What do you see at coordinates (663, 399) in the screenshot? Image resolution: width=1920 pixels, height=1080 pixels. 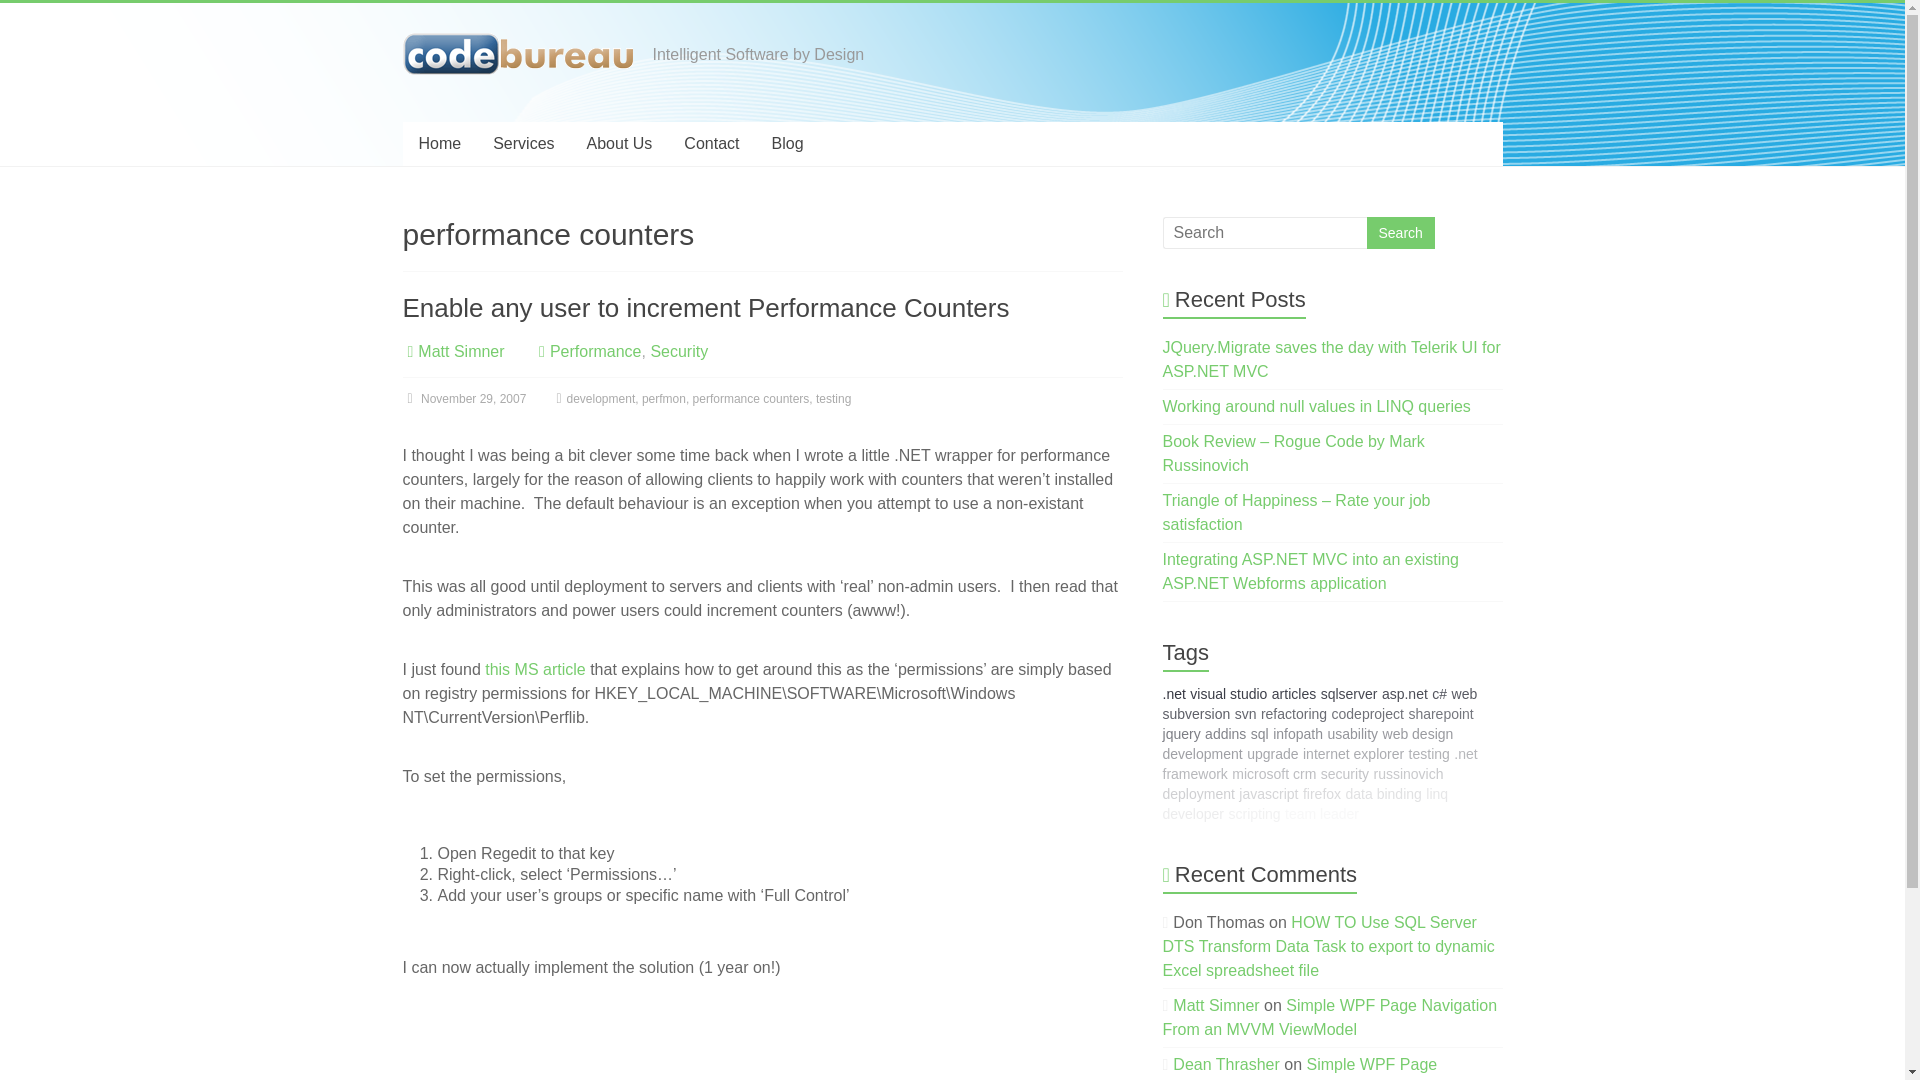 I see `perfmon` at bounding box center [663, 399].